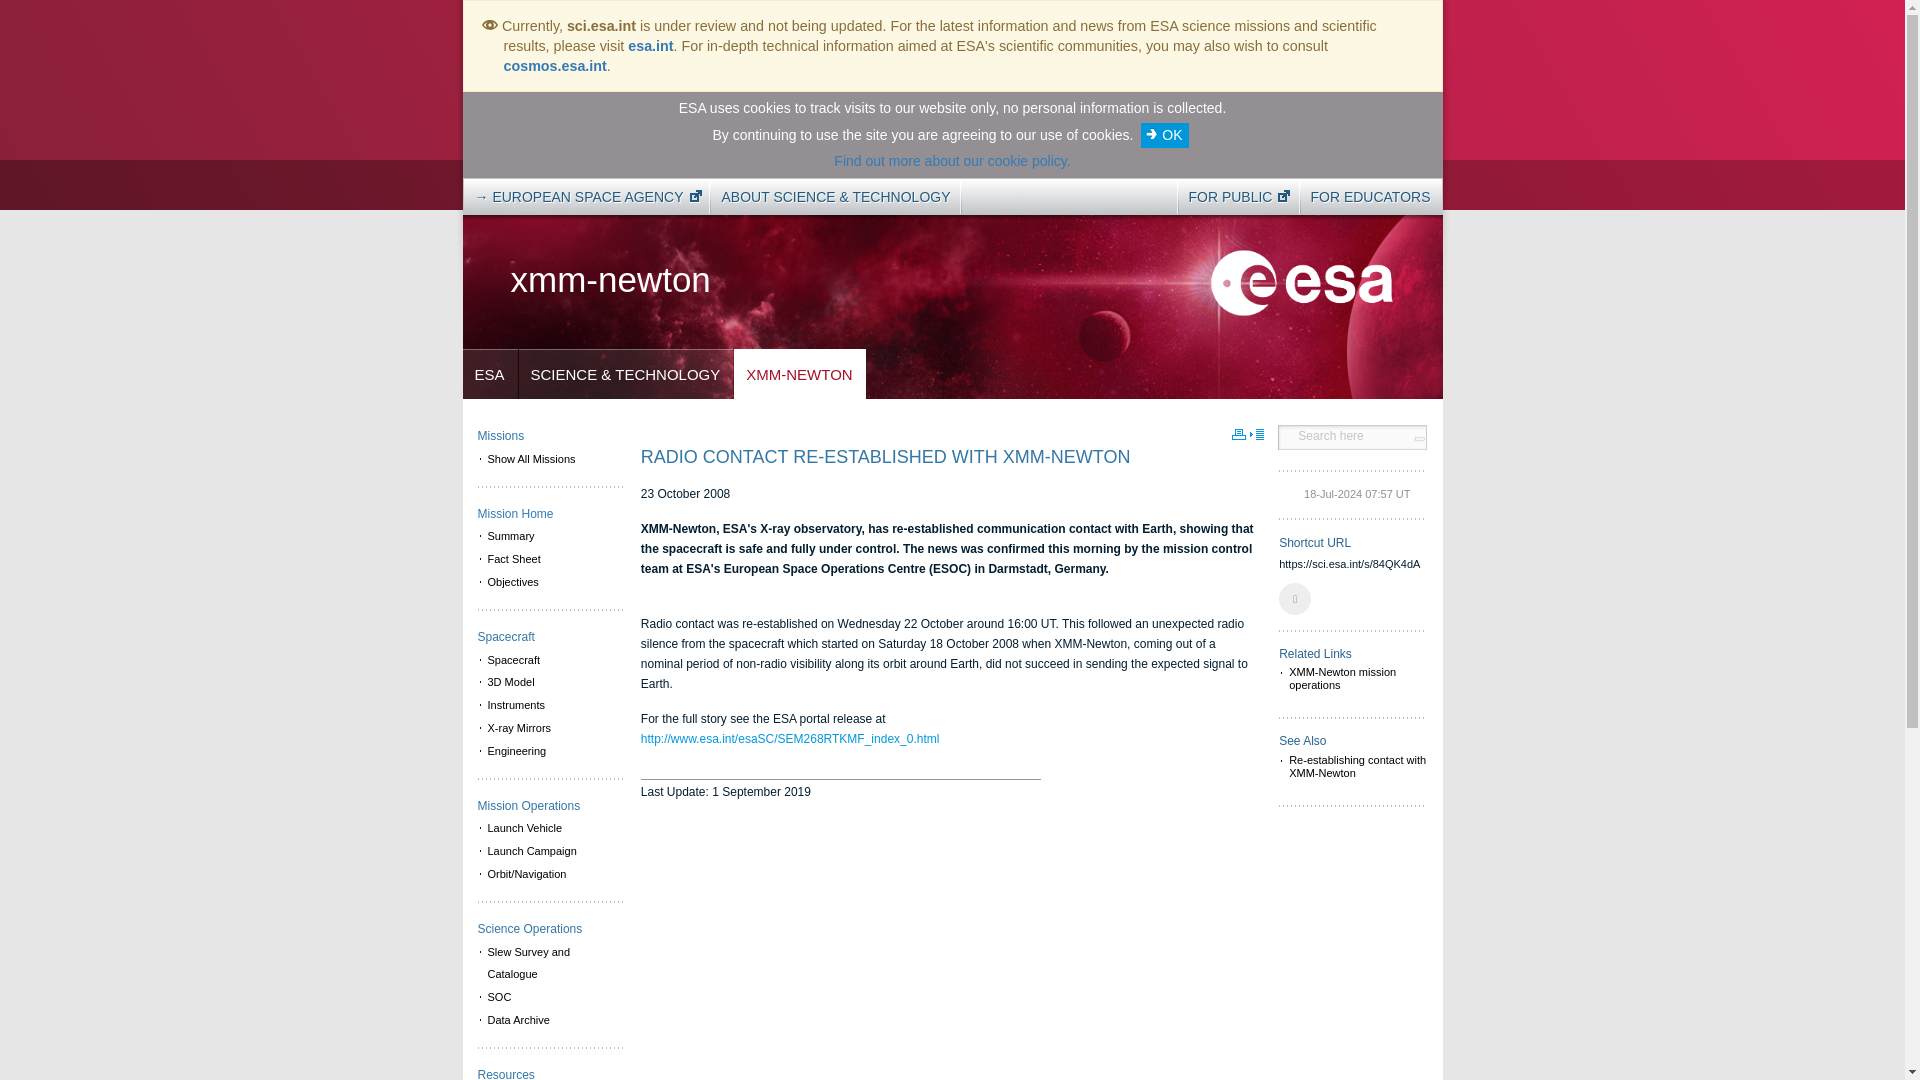 The height and width of the screenshot is (1080, 1920). What do you see at coordinates (550, 459) in the screenshot?
I see `Show All Missions` at bounding box center [550, 459].